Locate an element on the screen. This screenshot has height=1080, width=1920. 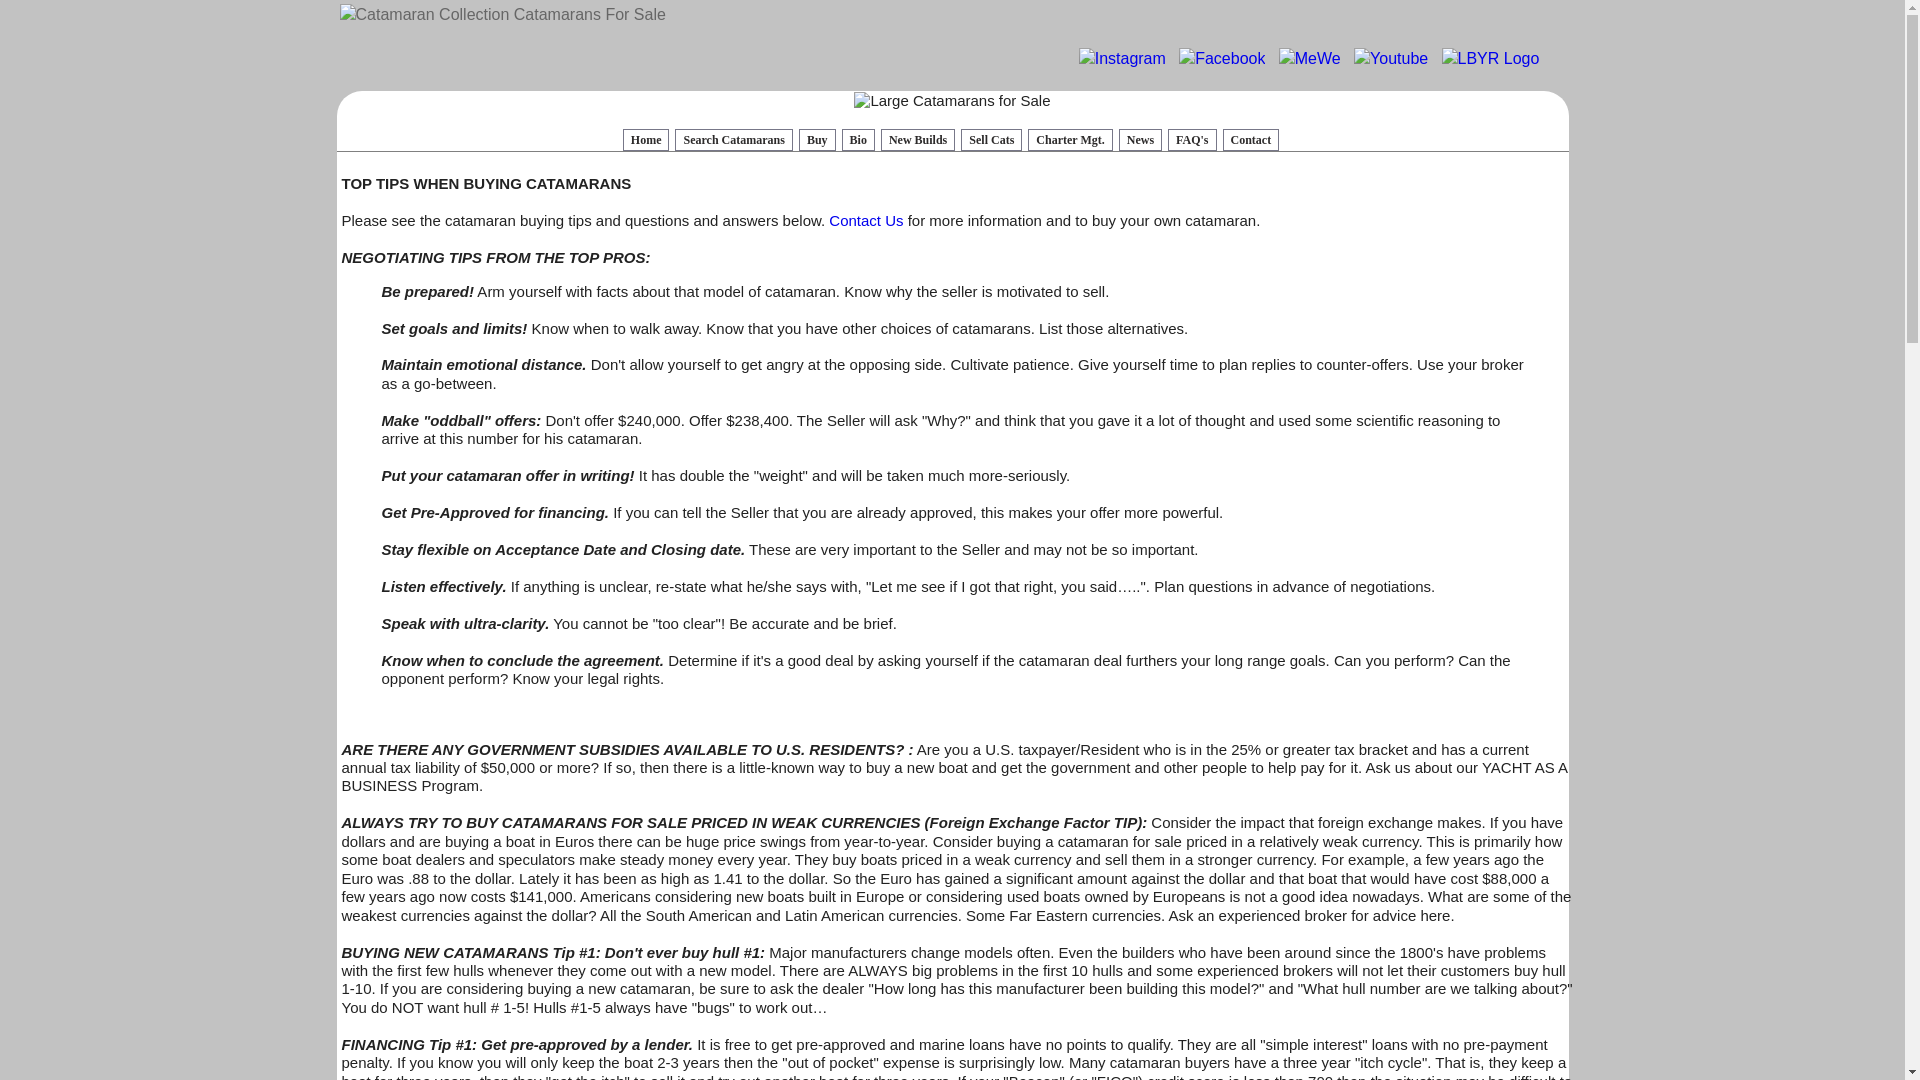
News is located at coordinates (1140, 140).